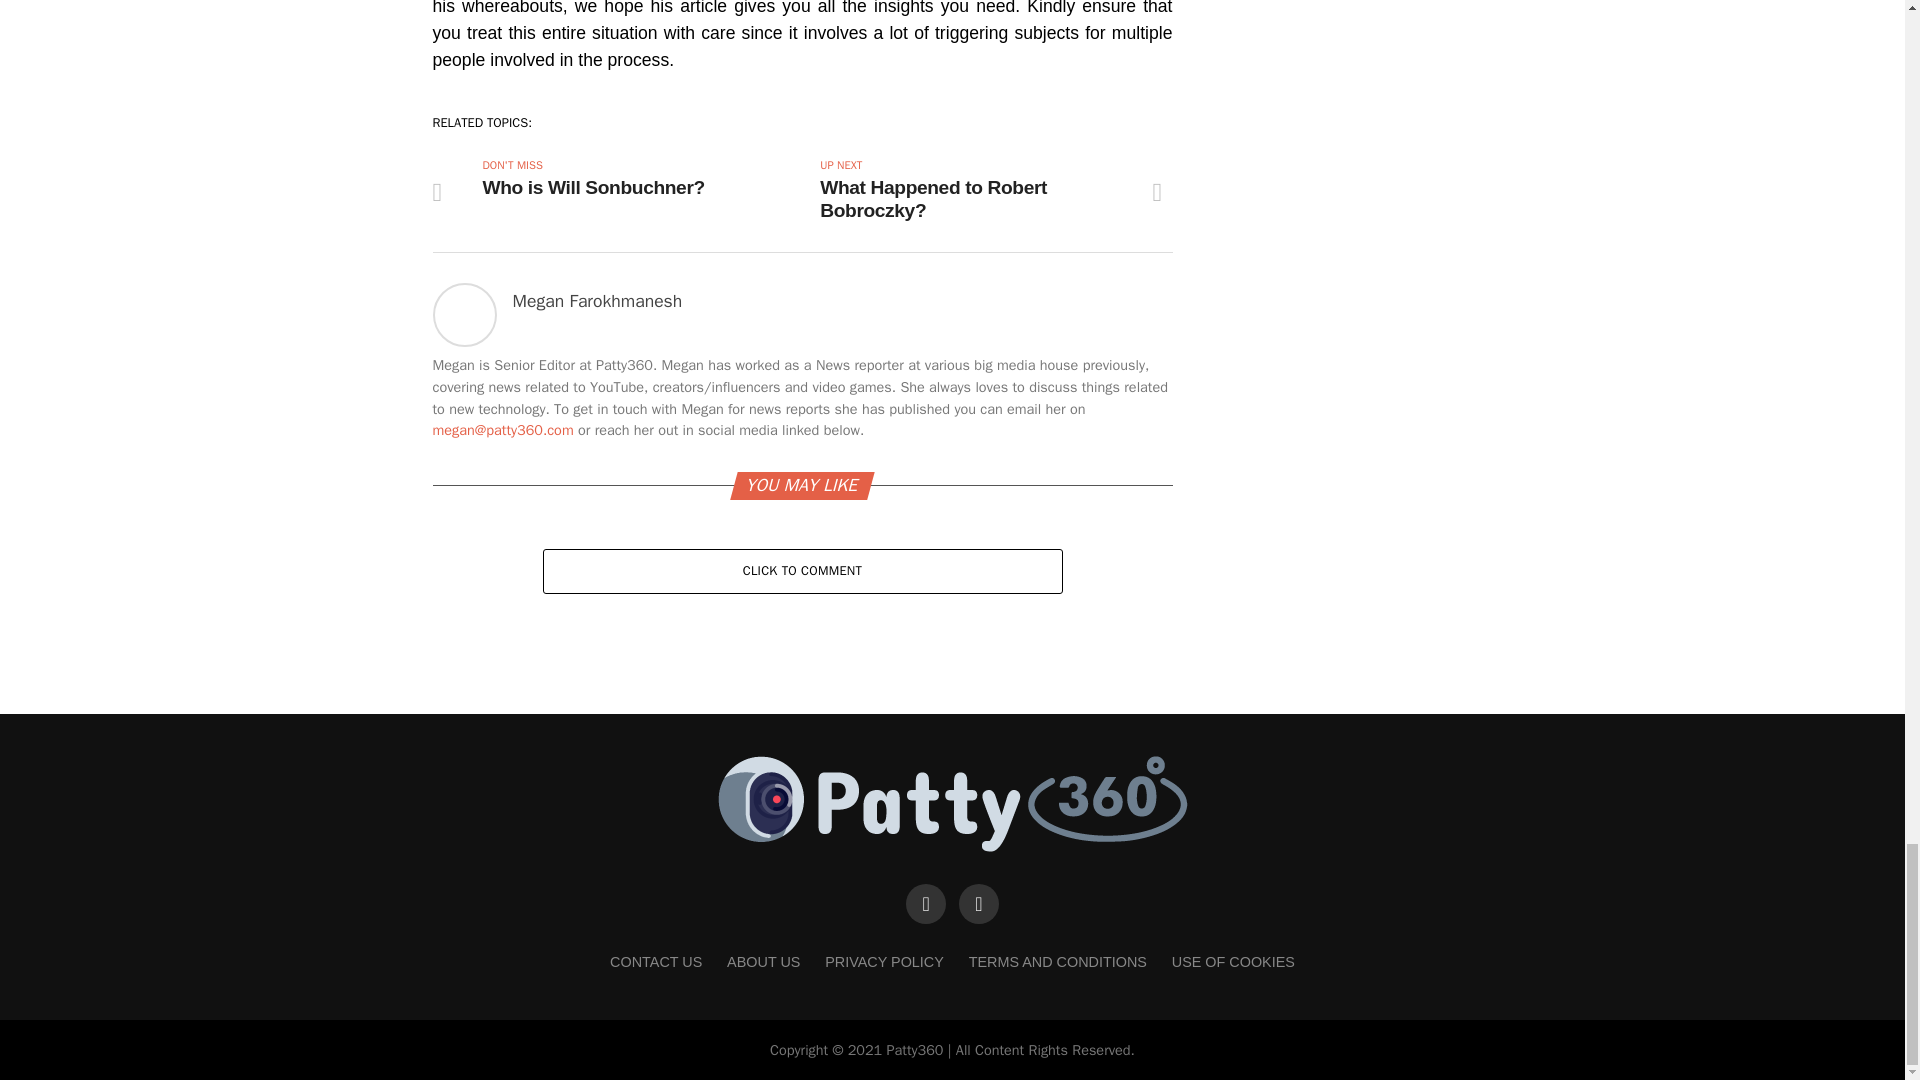  I want to click on ABOUT US, so click(764, 961).